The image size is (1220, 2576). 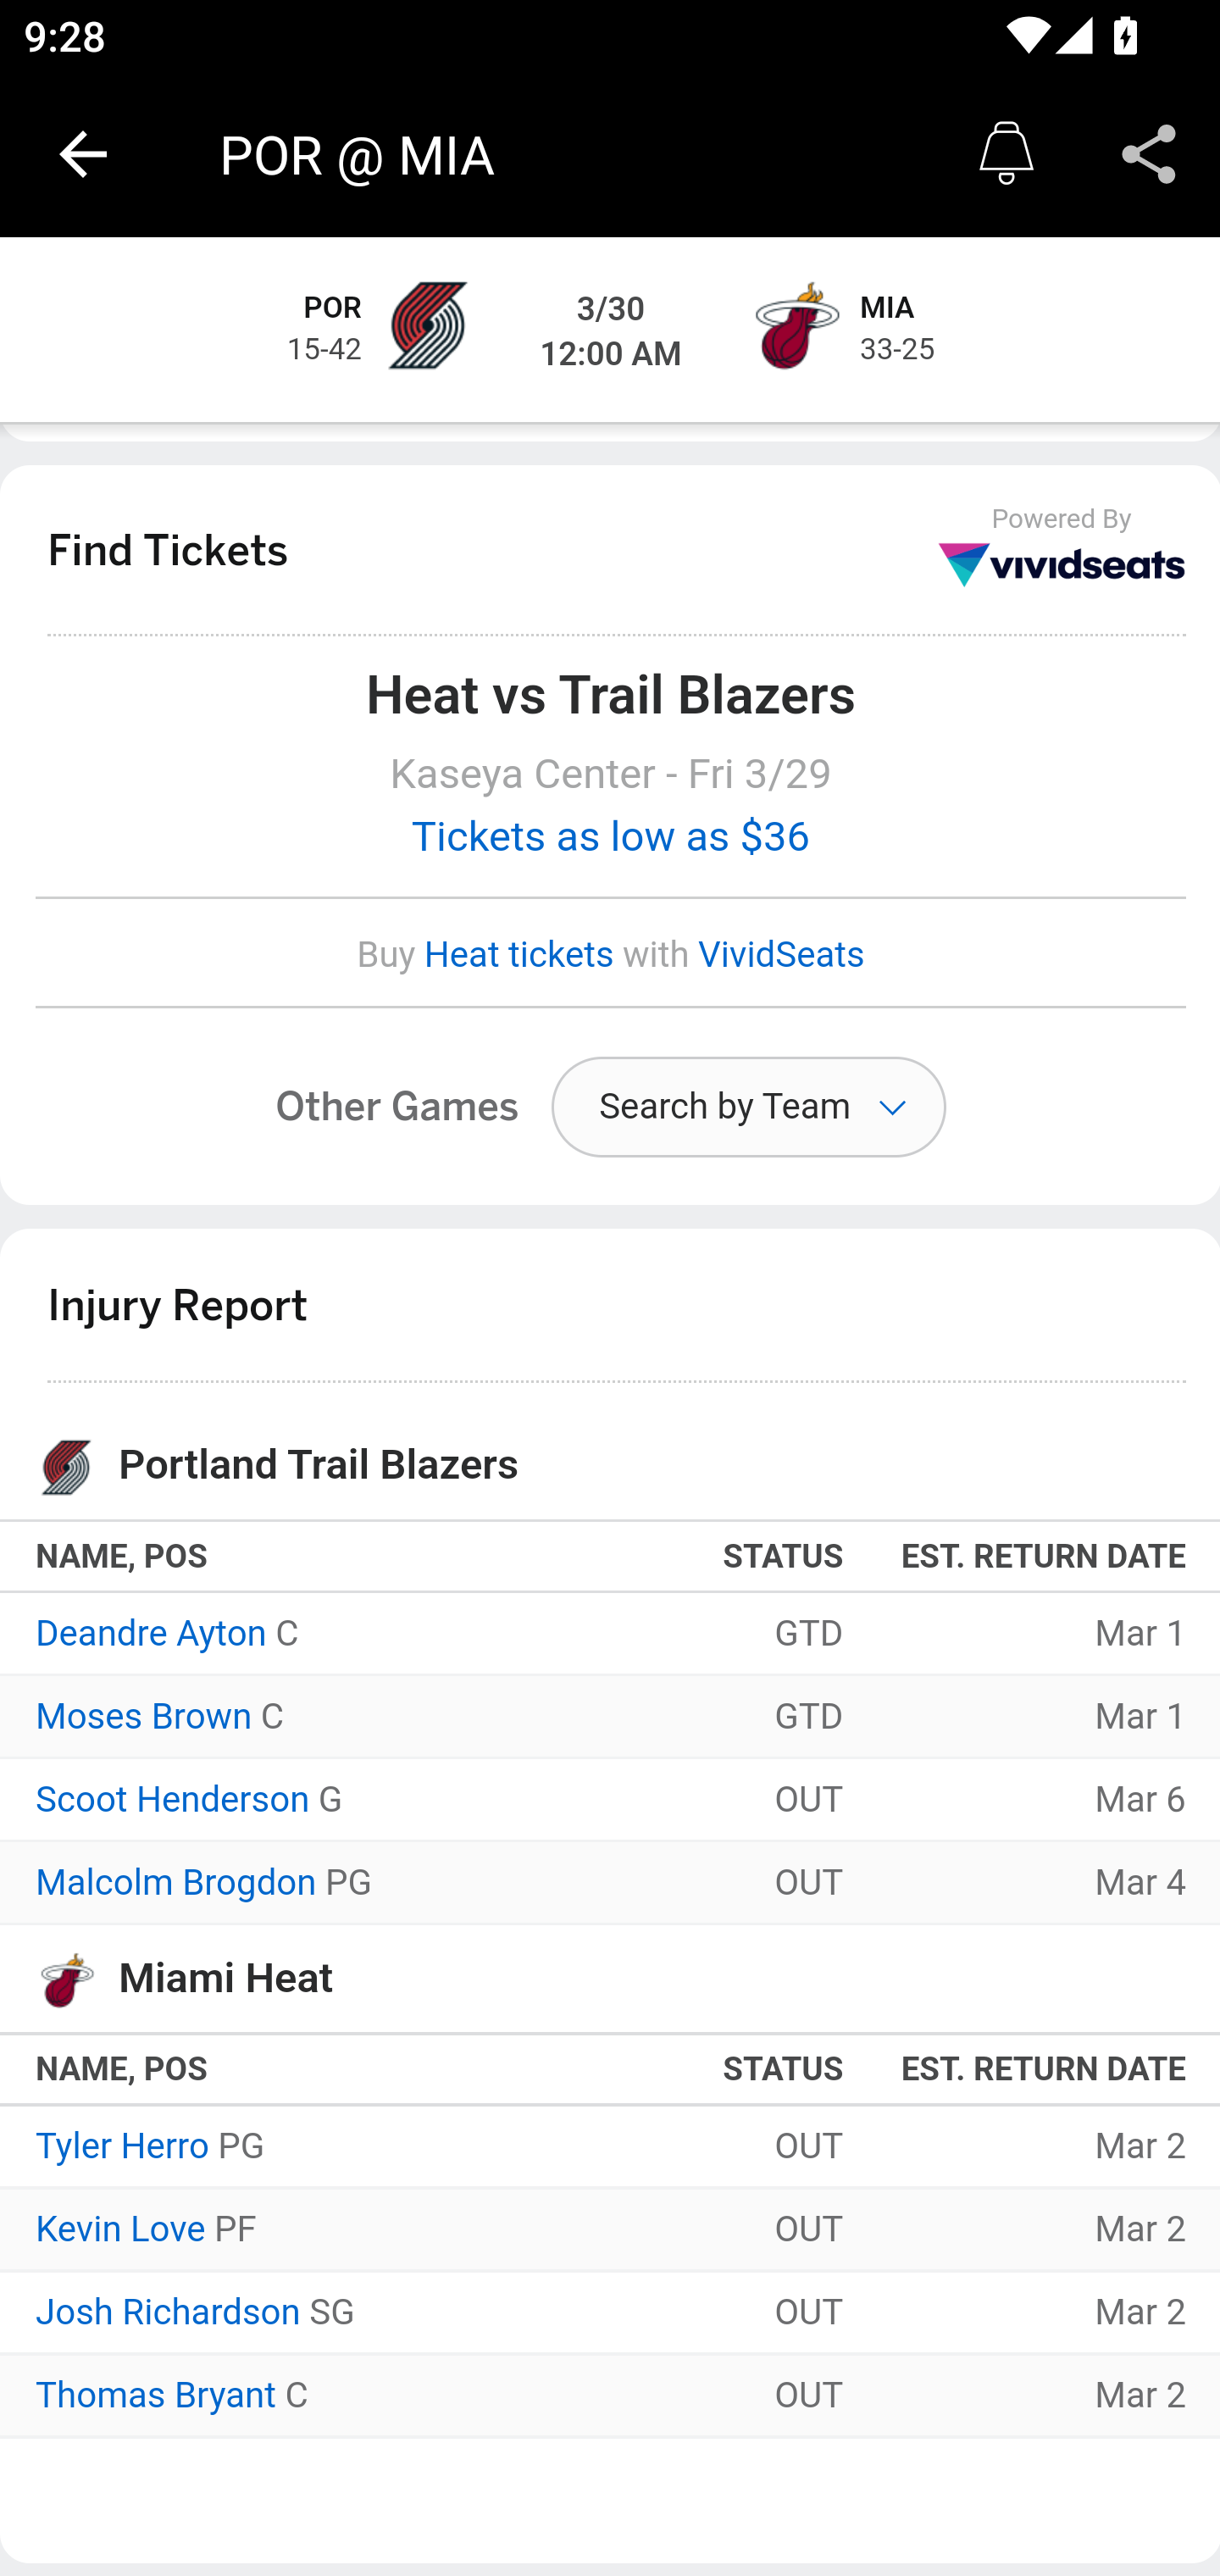 What do you see at coordinates (612, 838) in the screenshot?
I see `Tickets as low as $36` at bounding box center [612, 838].